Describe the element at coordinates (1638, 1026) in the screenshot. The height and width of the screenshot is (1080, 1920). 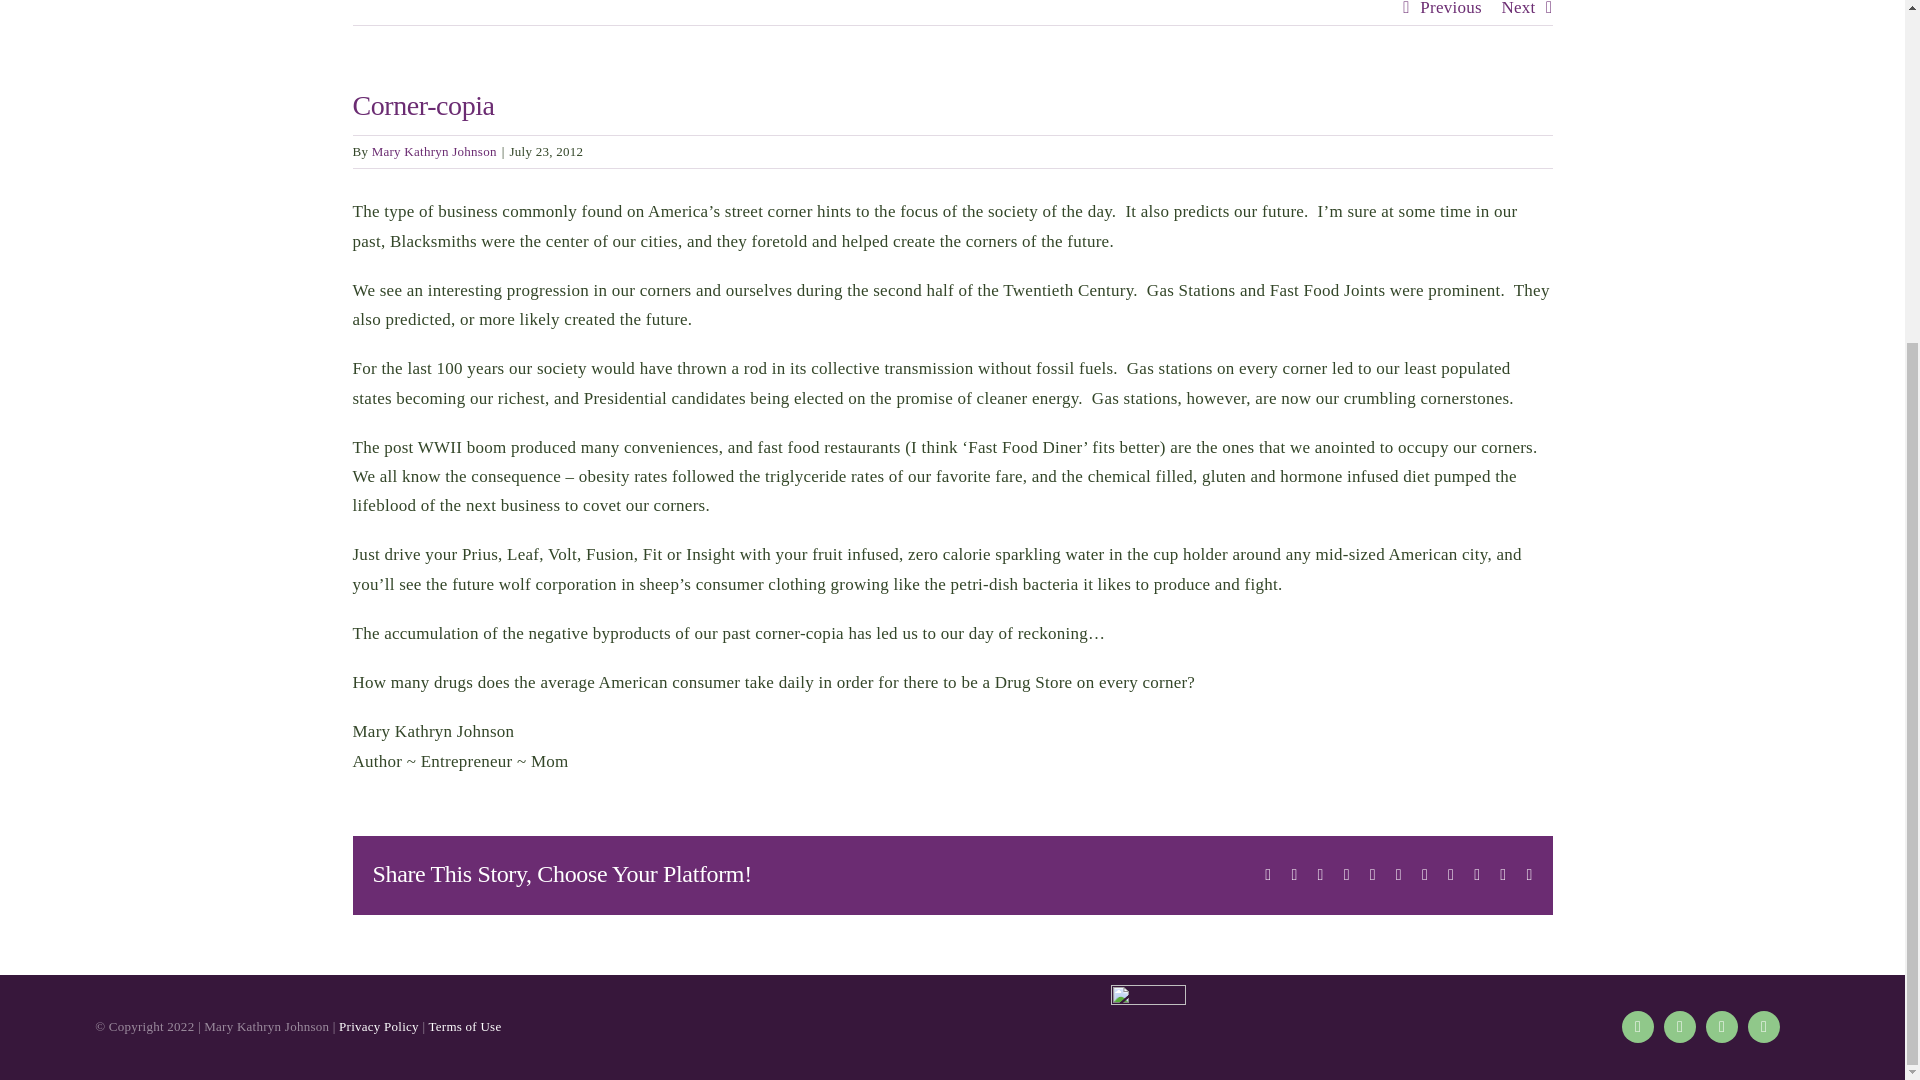
I see `Facebook` at that location.